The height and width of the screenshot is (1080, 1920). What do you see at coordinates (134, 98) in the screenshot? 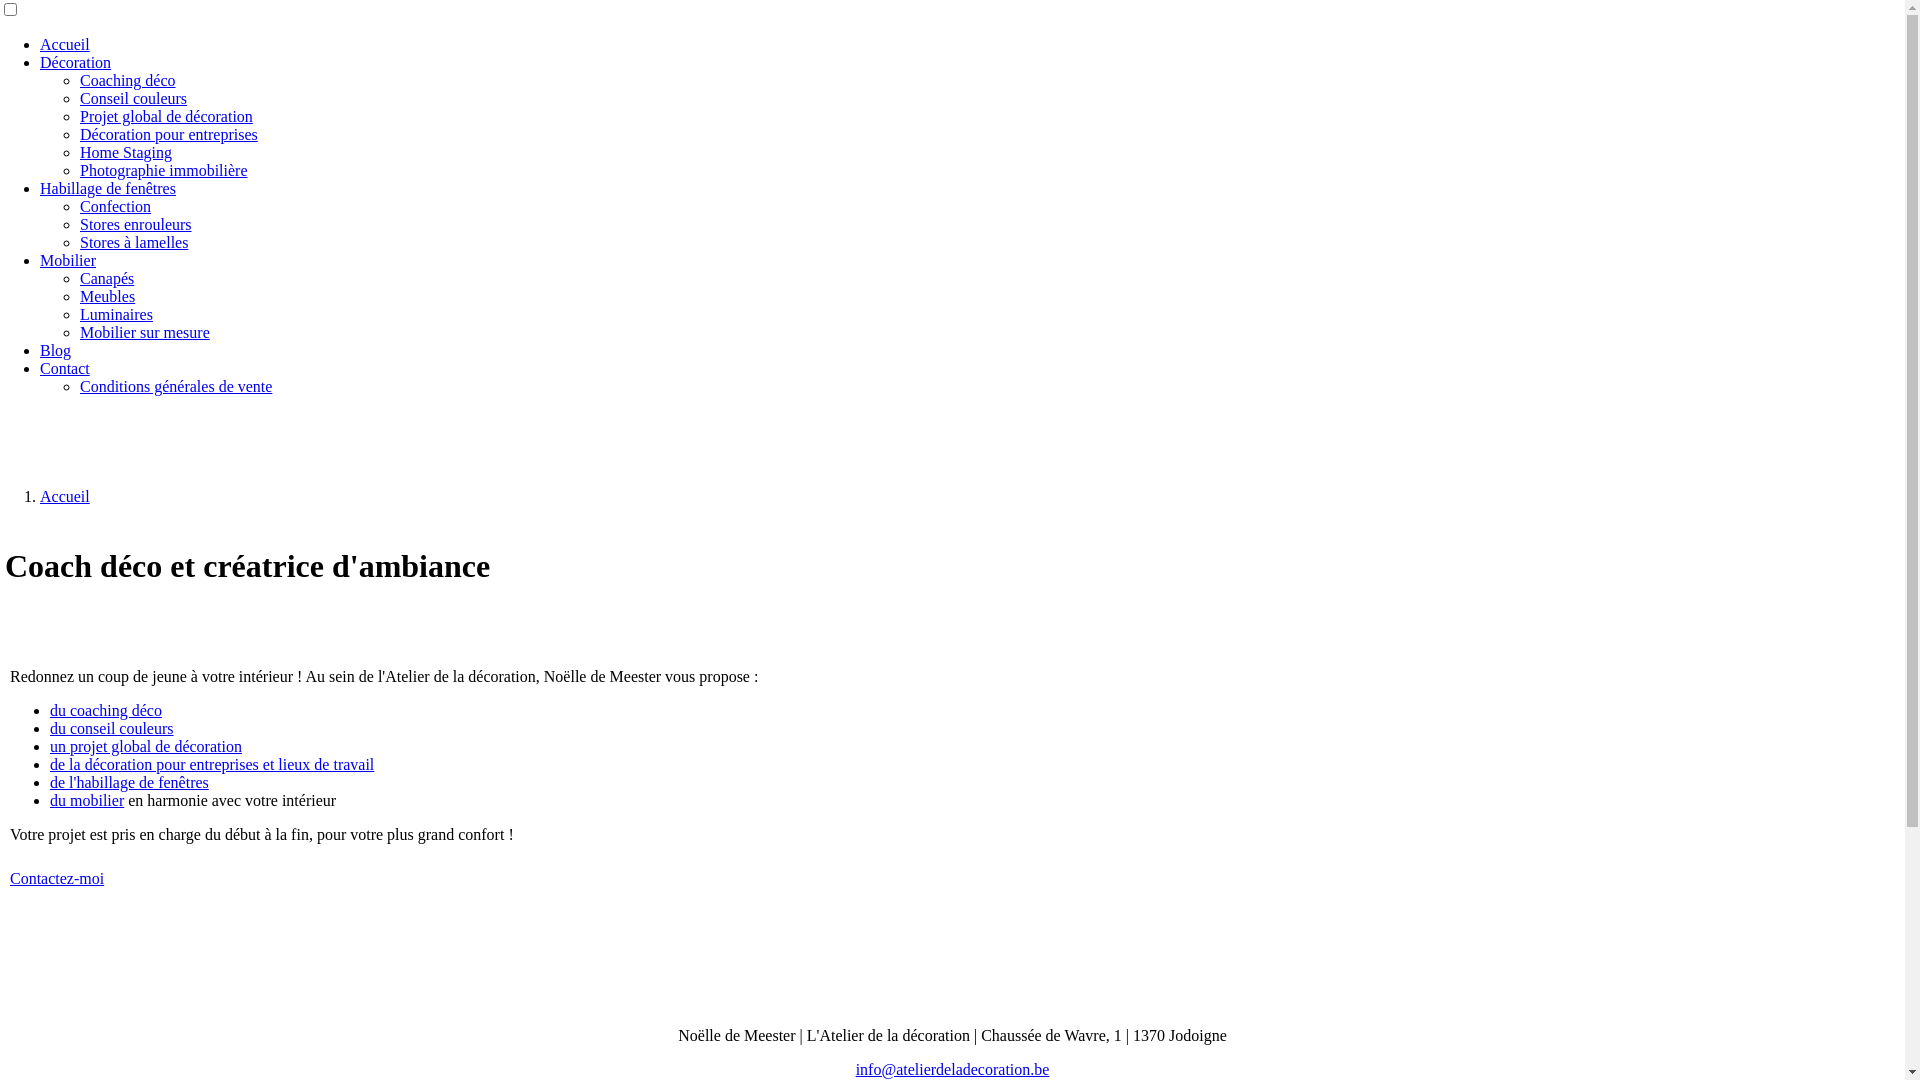
I see `Conseil couleurs` at bounding box center [134, 98].